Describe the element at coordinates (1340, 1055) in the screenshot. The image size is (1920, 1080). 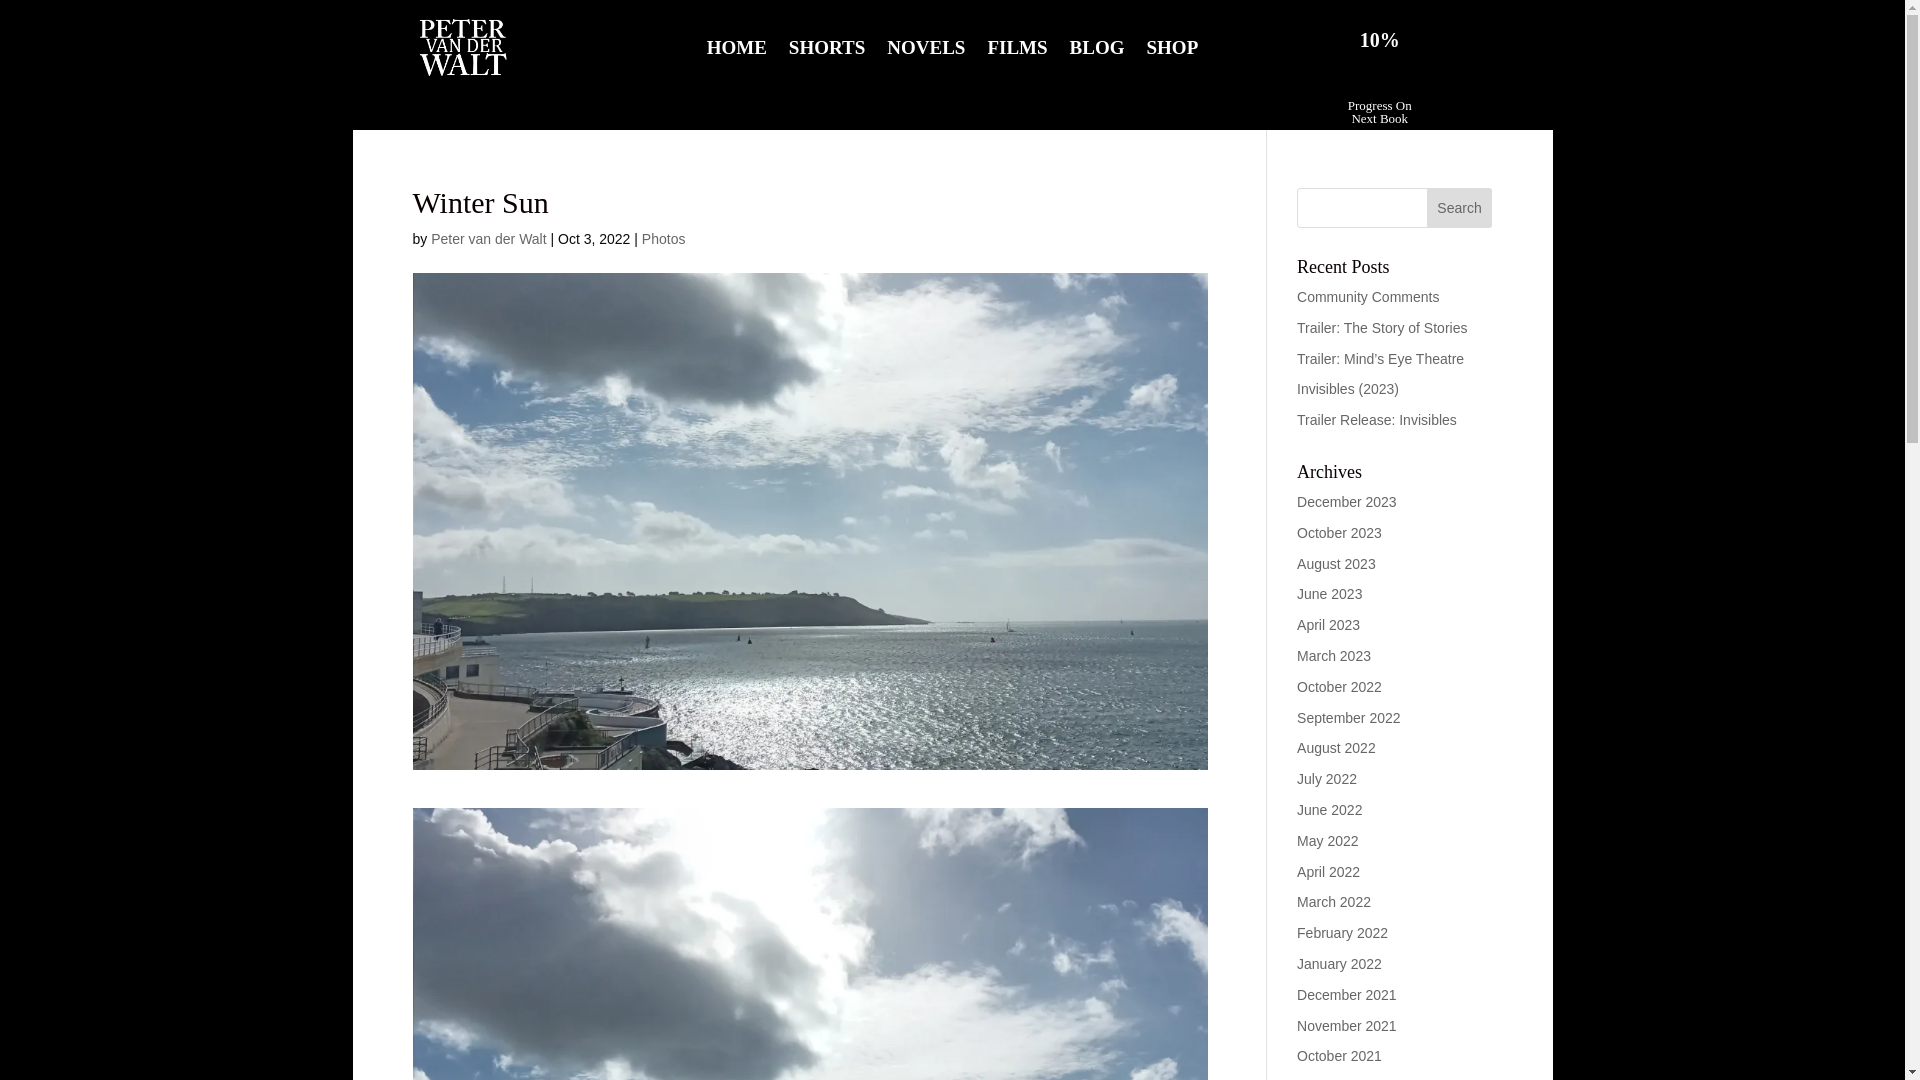
I see `October 2021` at that location.